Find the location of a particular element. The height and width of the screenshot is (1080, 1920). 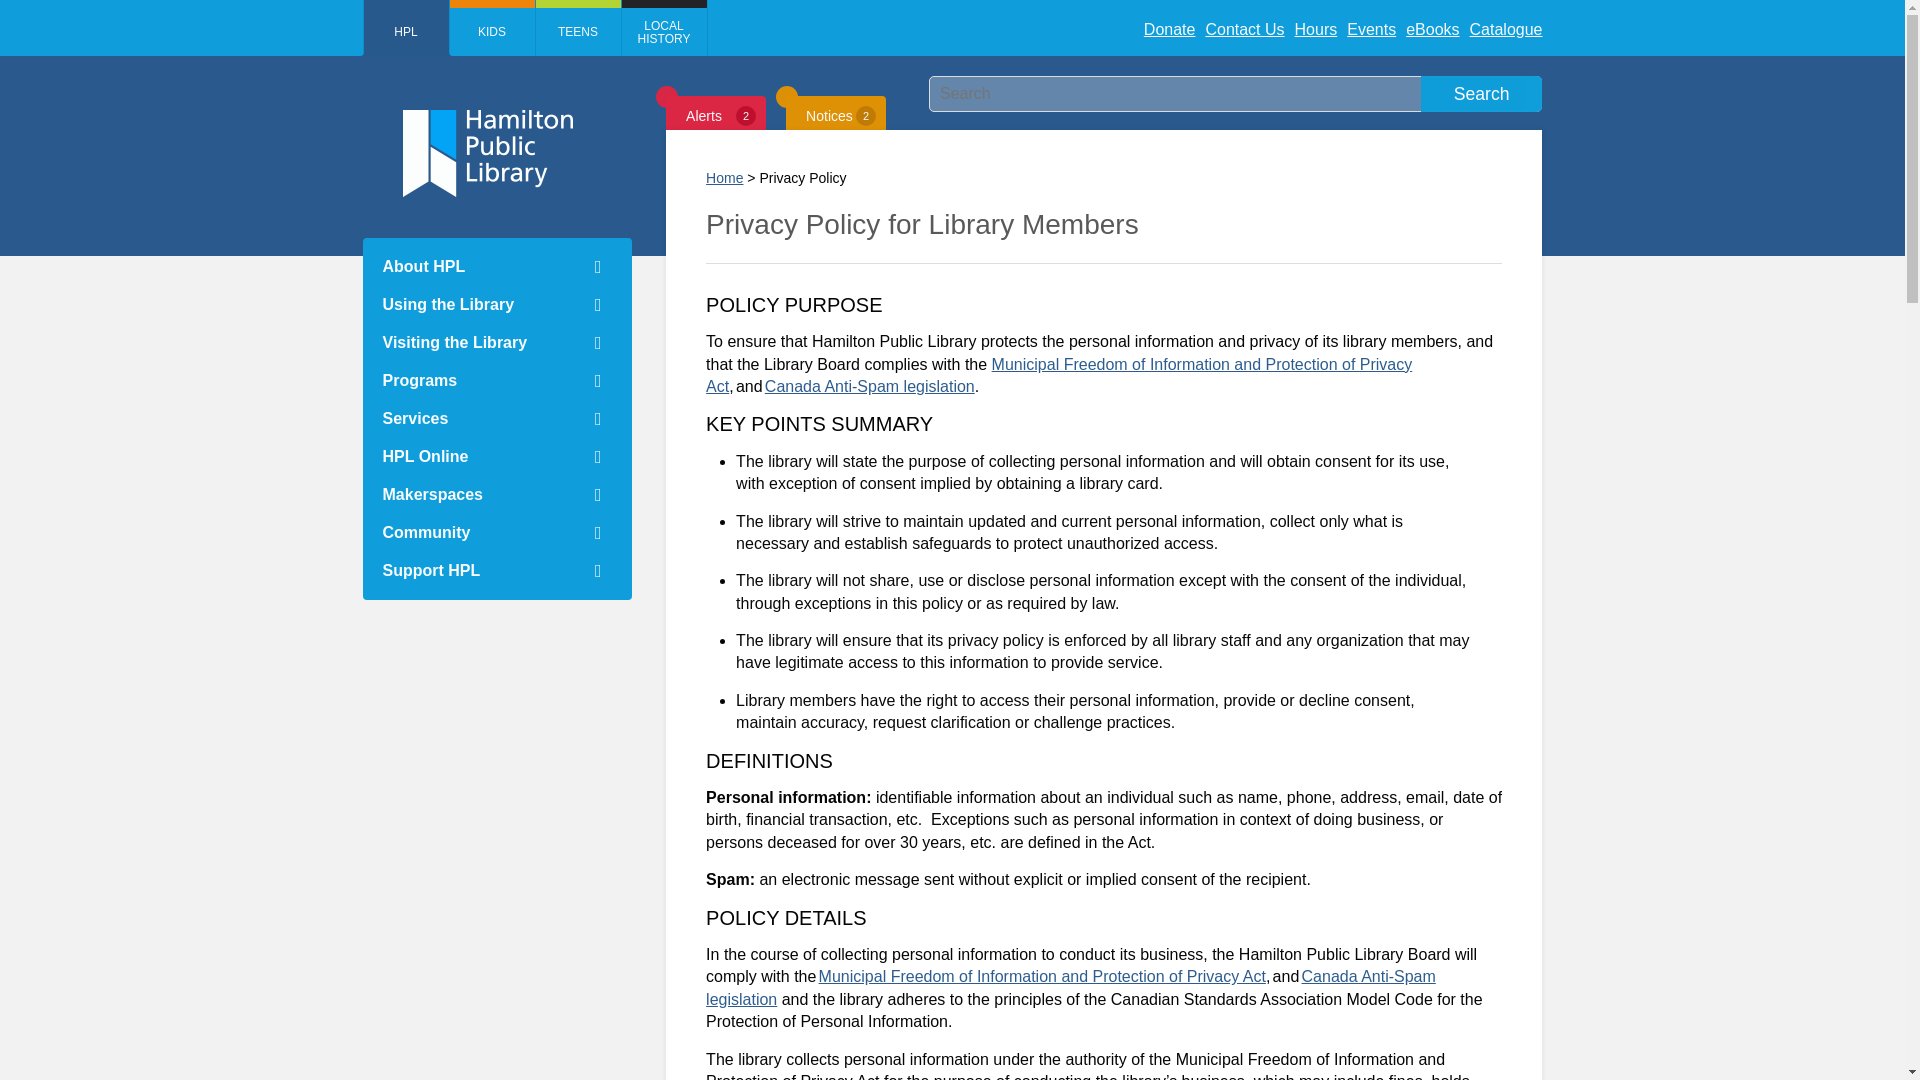

Canada Anti-Spam legislation is located at coordinates (870, 386).